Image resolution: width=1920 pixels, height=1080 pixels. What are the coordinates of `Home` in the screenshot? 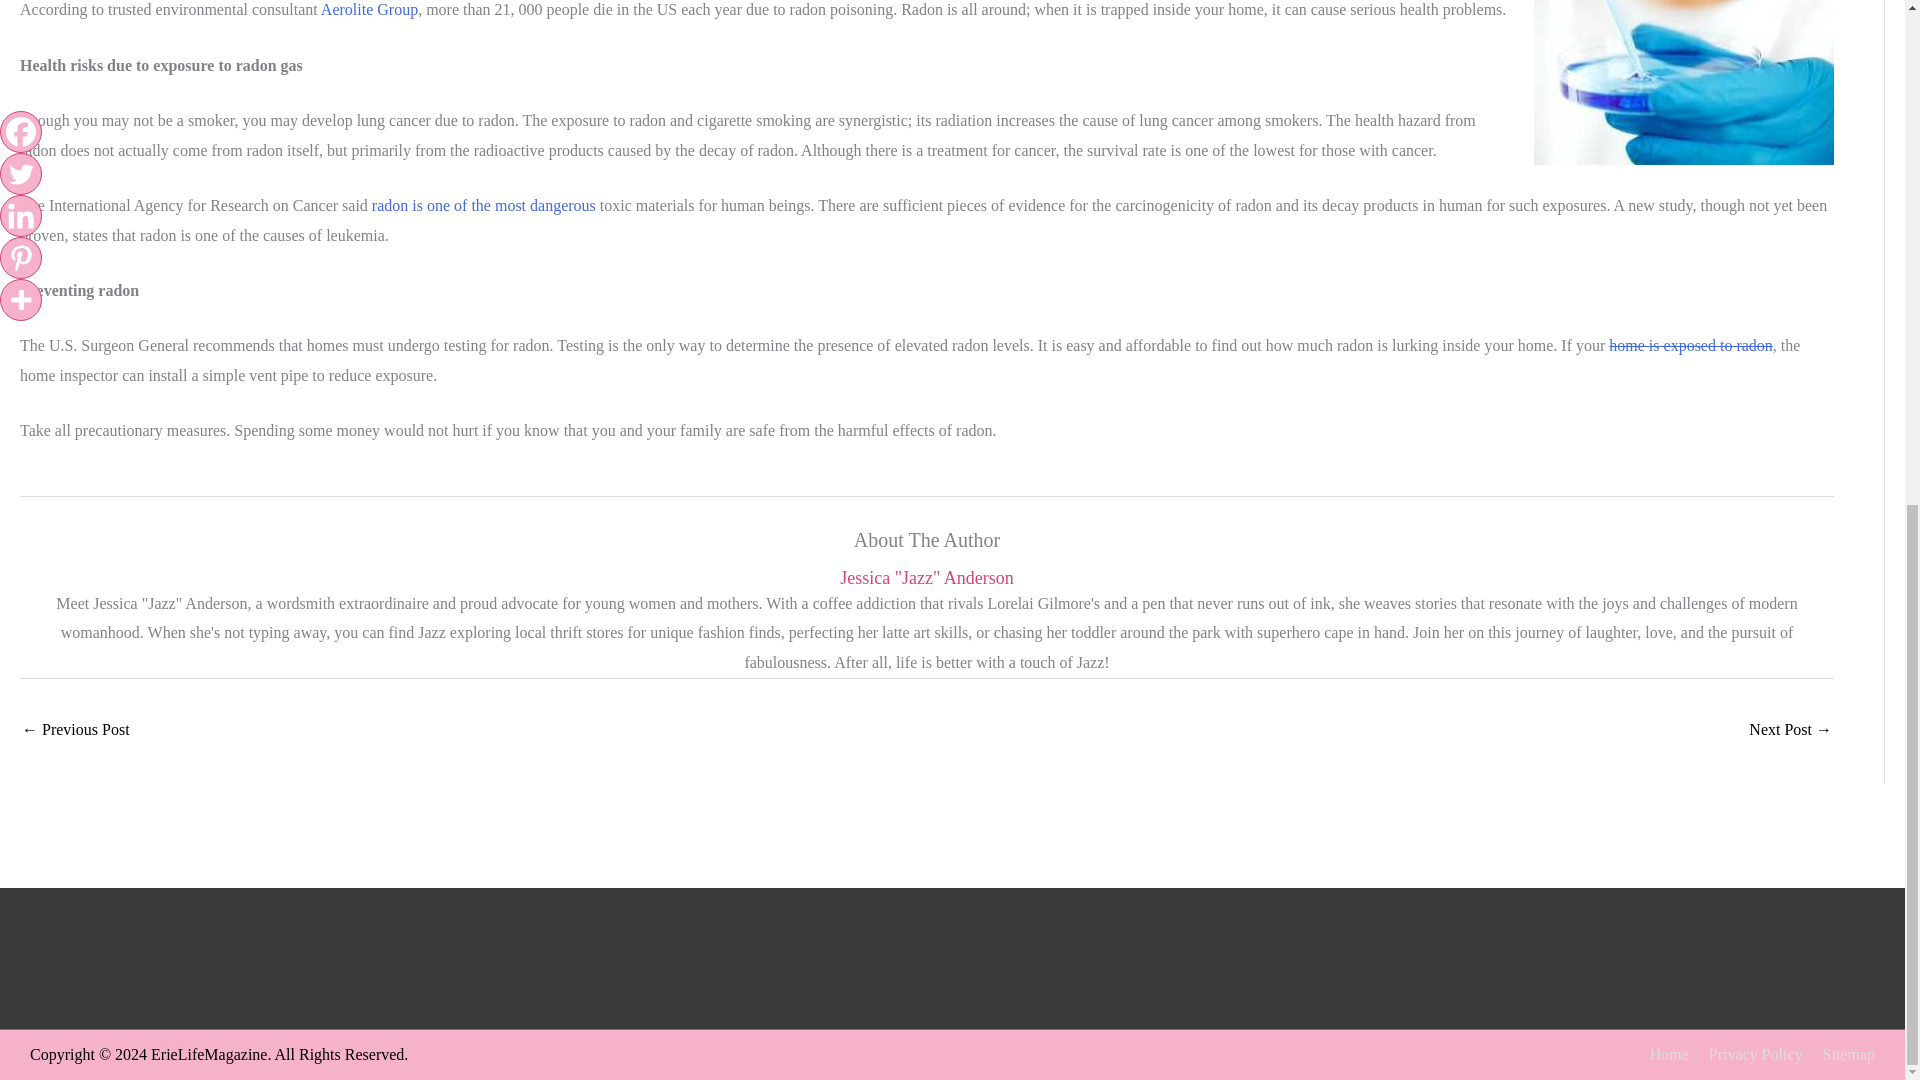 It's located at (1661, 1054).